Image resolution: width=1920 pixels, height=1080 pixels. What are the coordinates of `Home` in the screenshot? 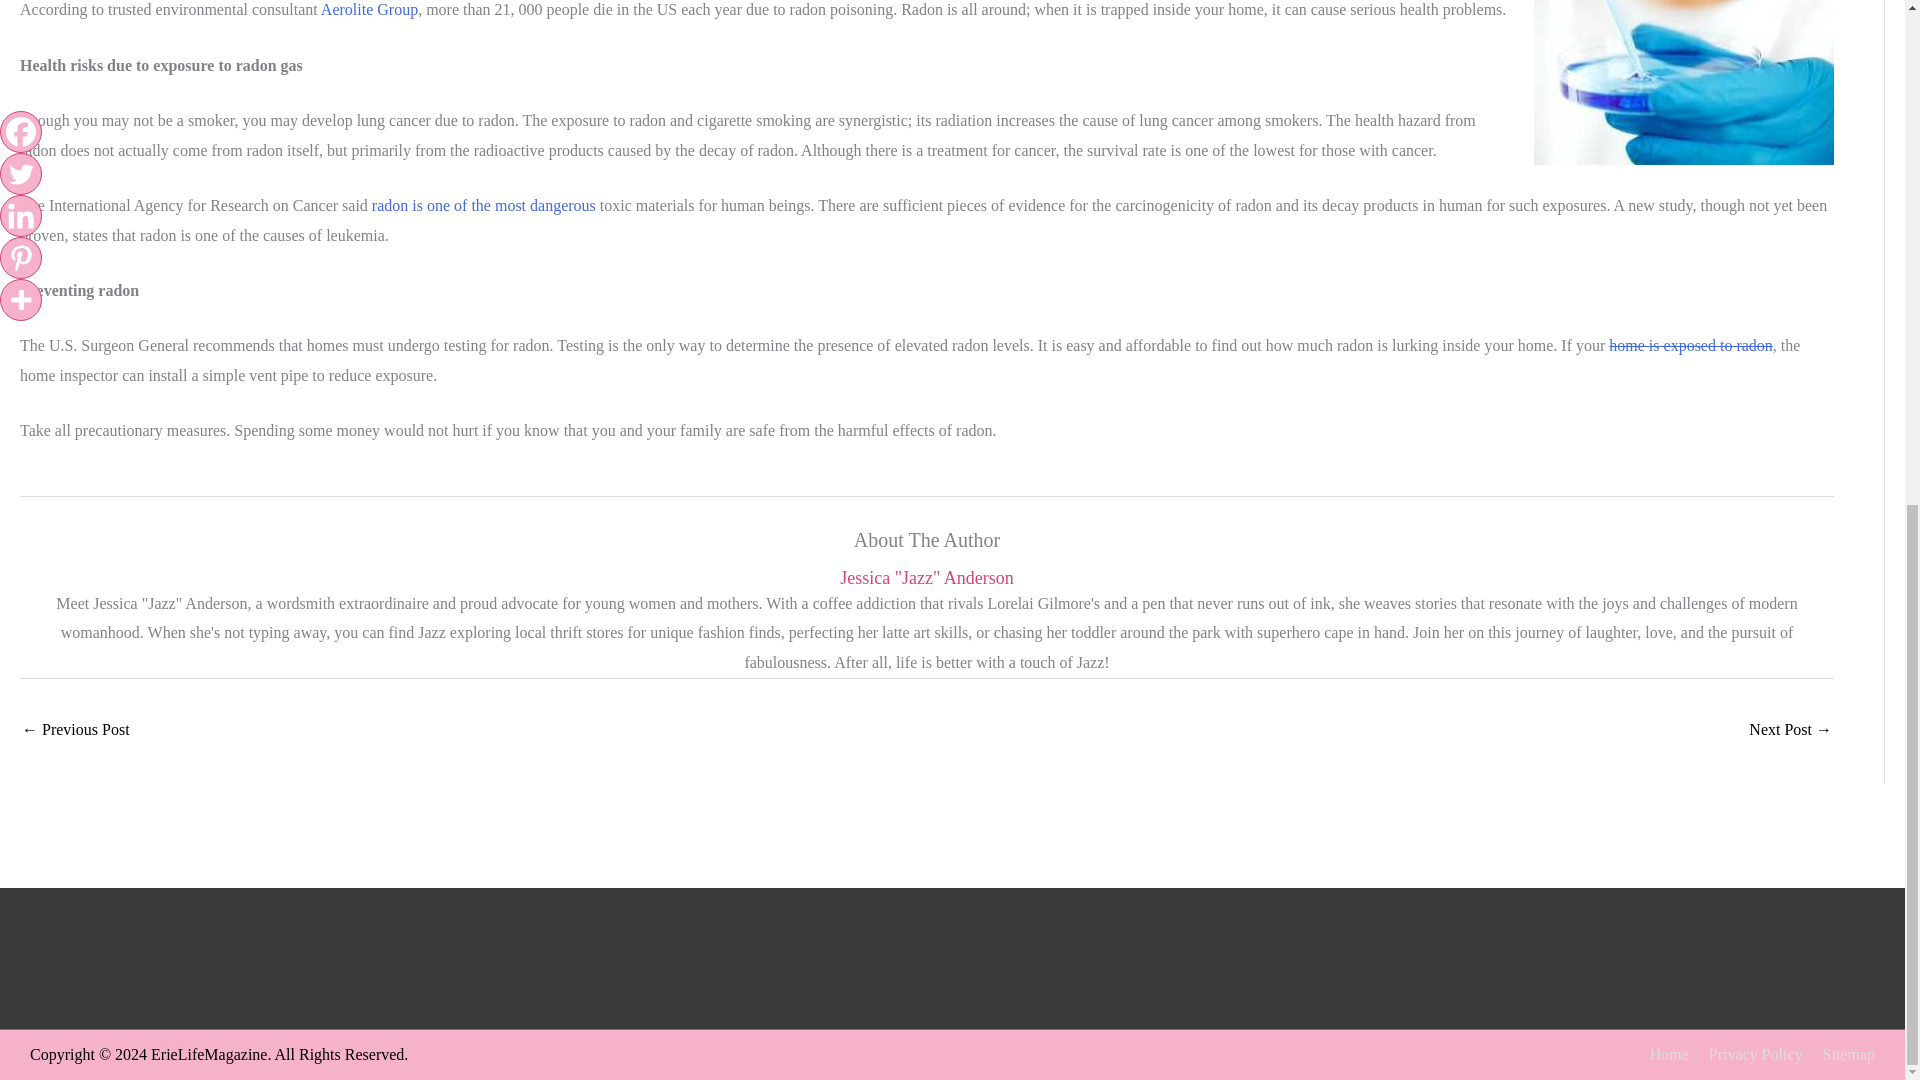 It's located at (1661, 1054).